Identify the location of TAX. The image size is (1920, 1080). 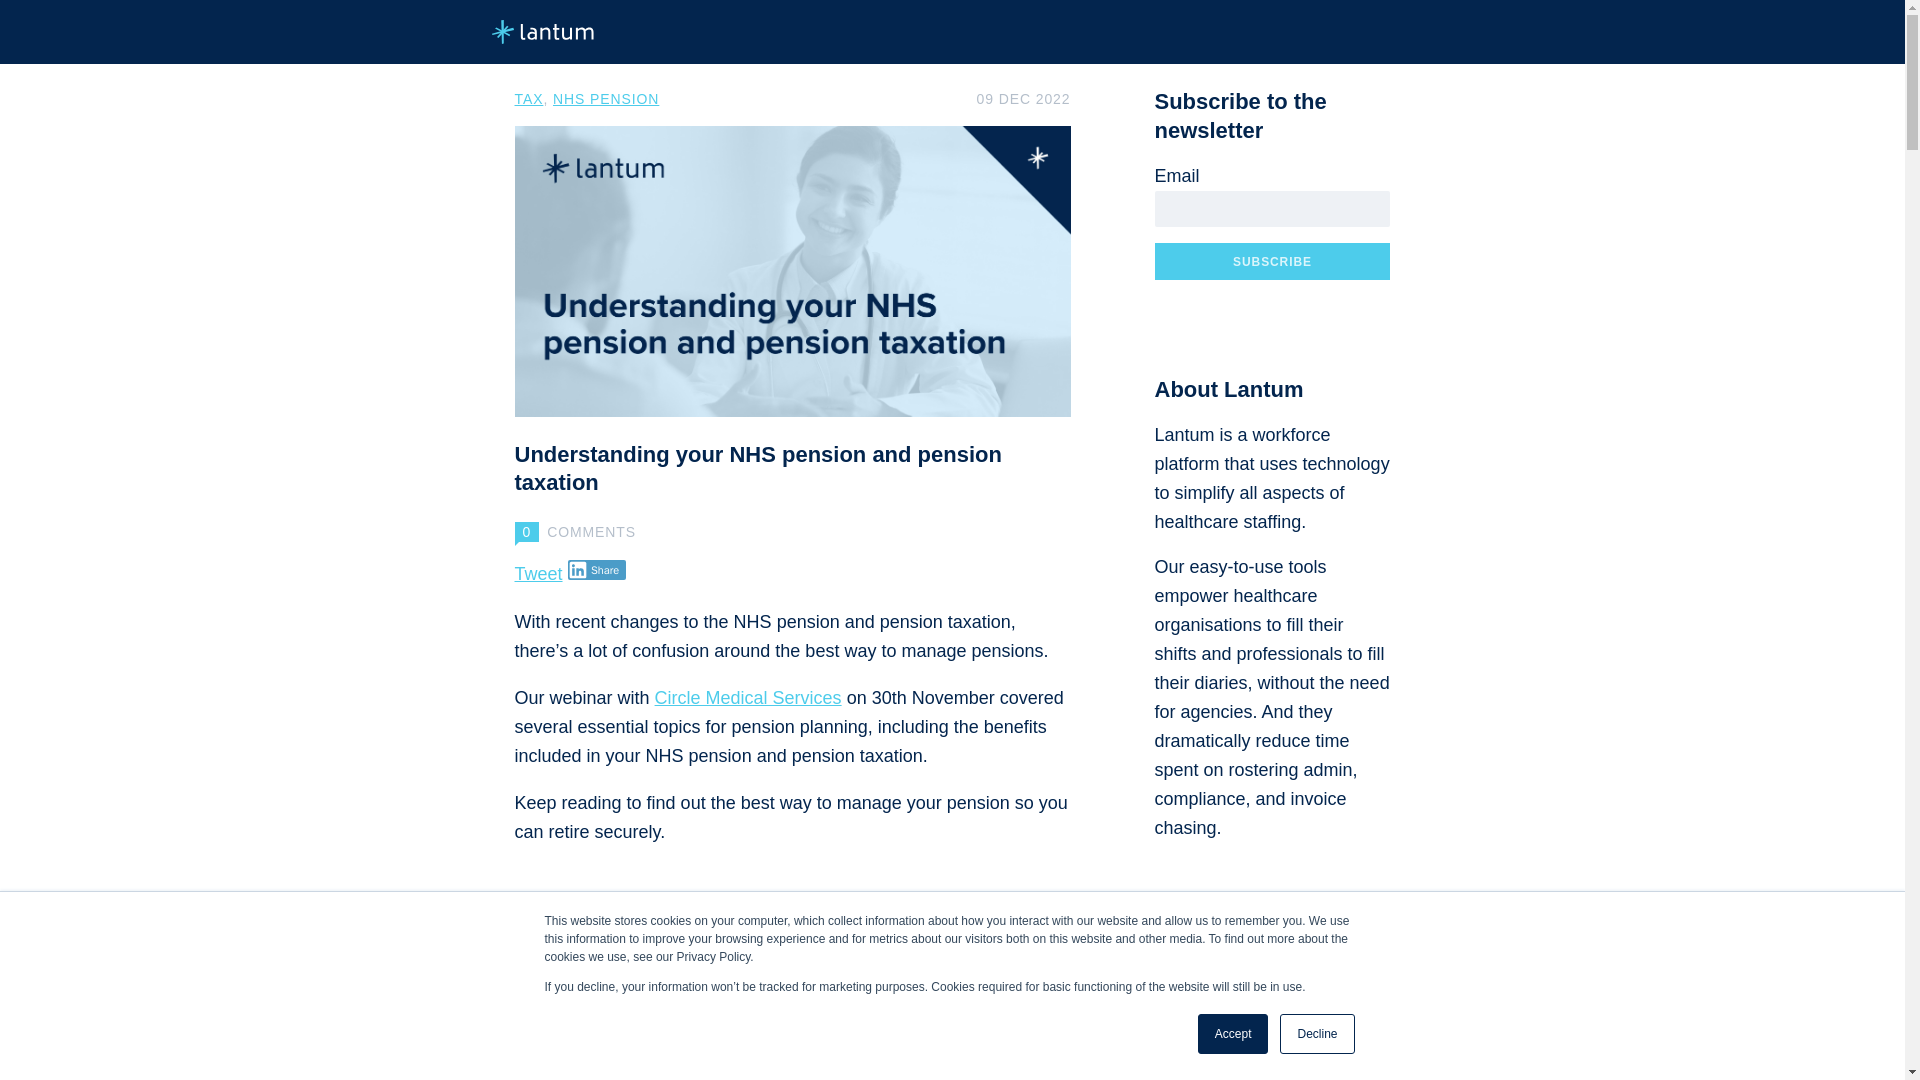
(528, 98).